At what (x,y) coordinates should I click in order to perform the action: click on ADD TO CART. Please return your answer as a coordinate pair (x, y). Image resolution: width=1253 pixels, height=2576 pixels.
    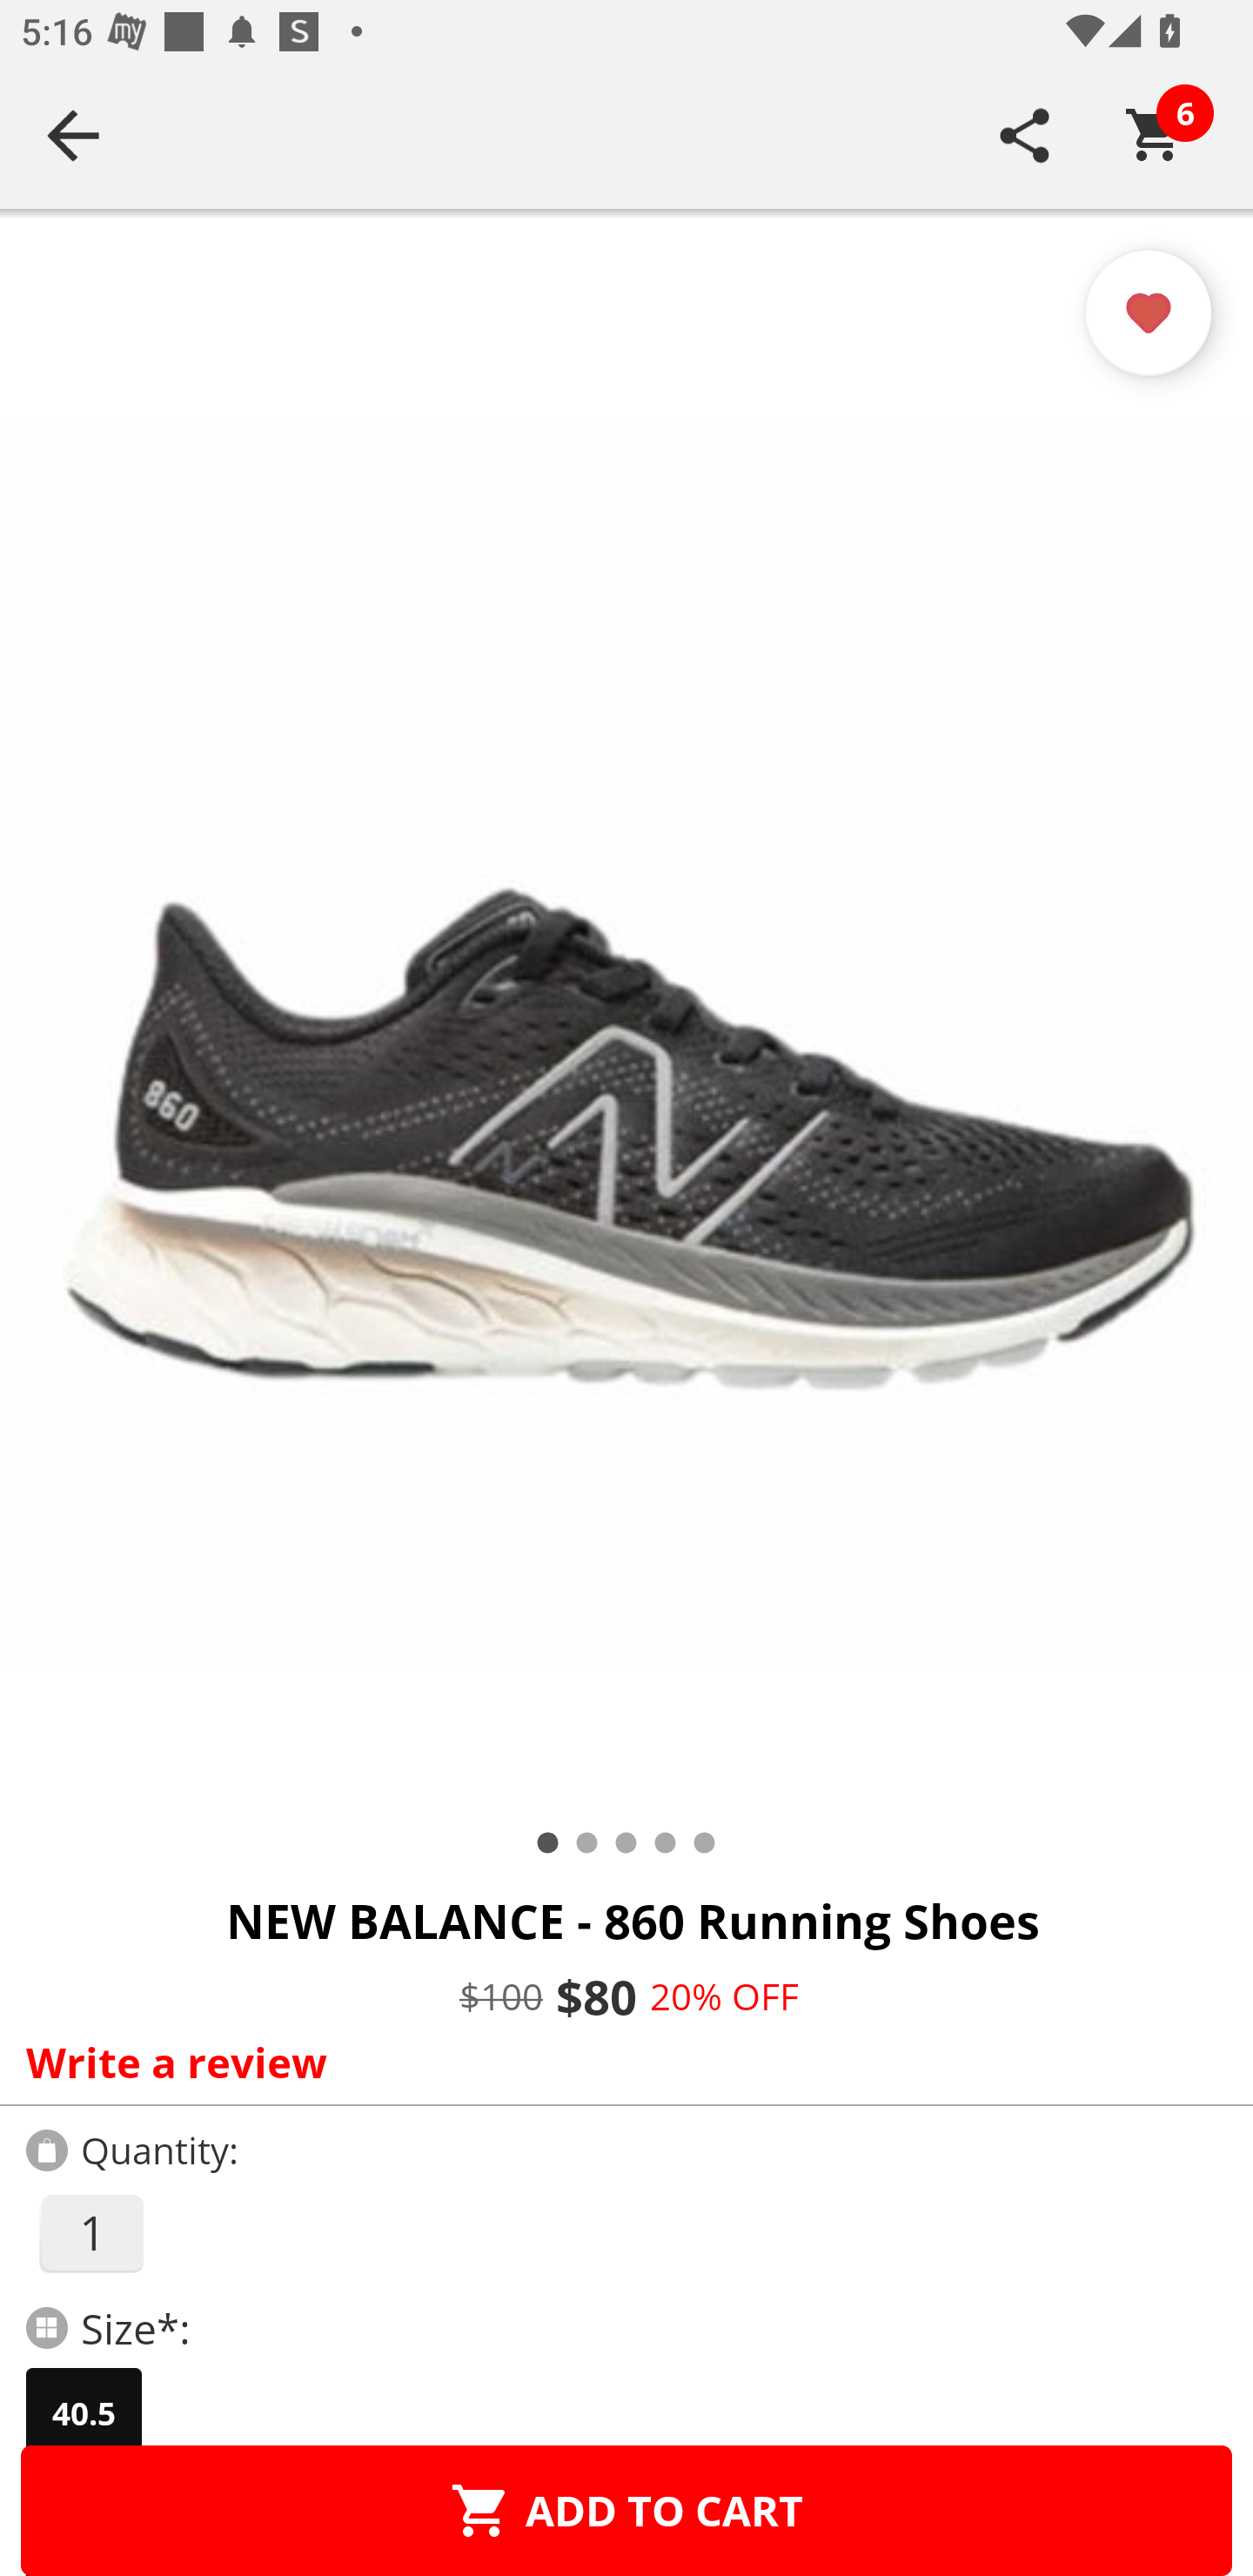
    Looking at the image, I should click on (626, 2510).